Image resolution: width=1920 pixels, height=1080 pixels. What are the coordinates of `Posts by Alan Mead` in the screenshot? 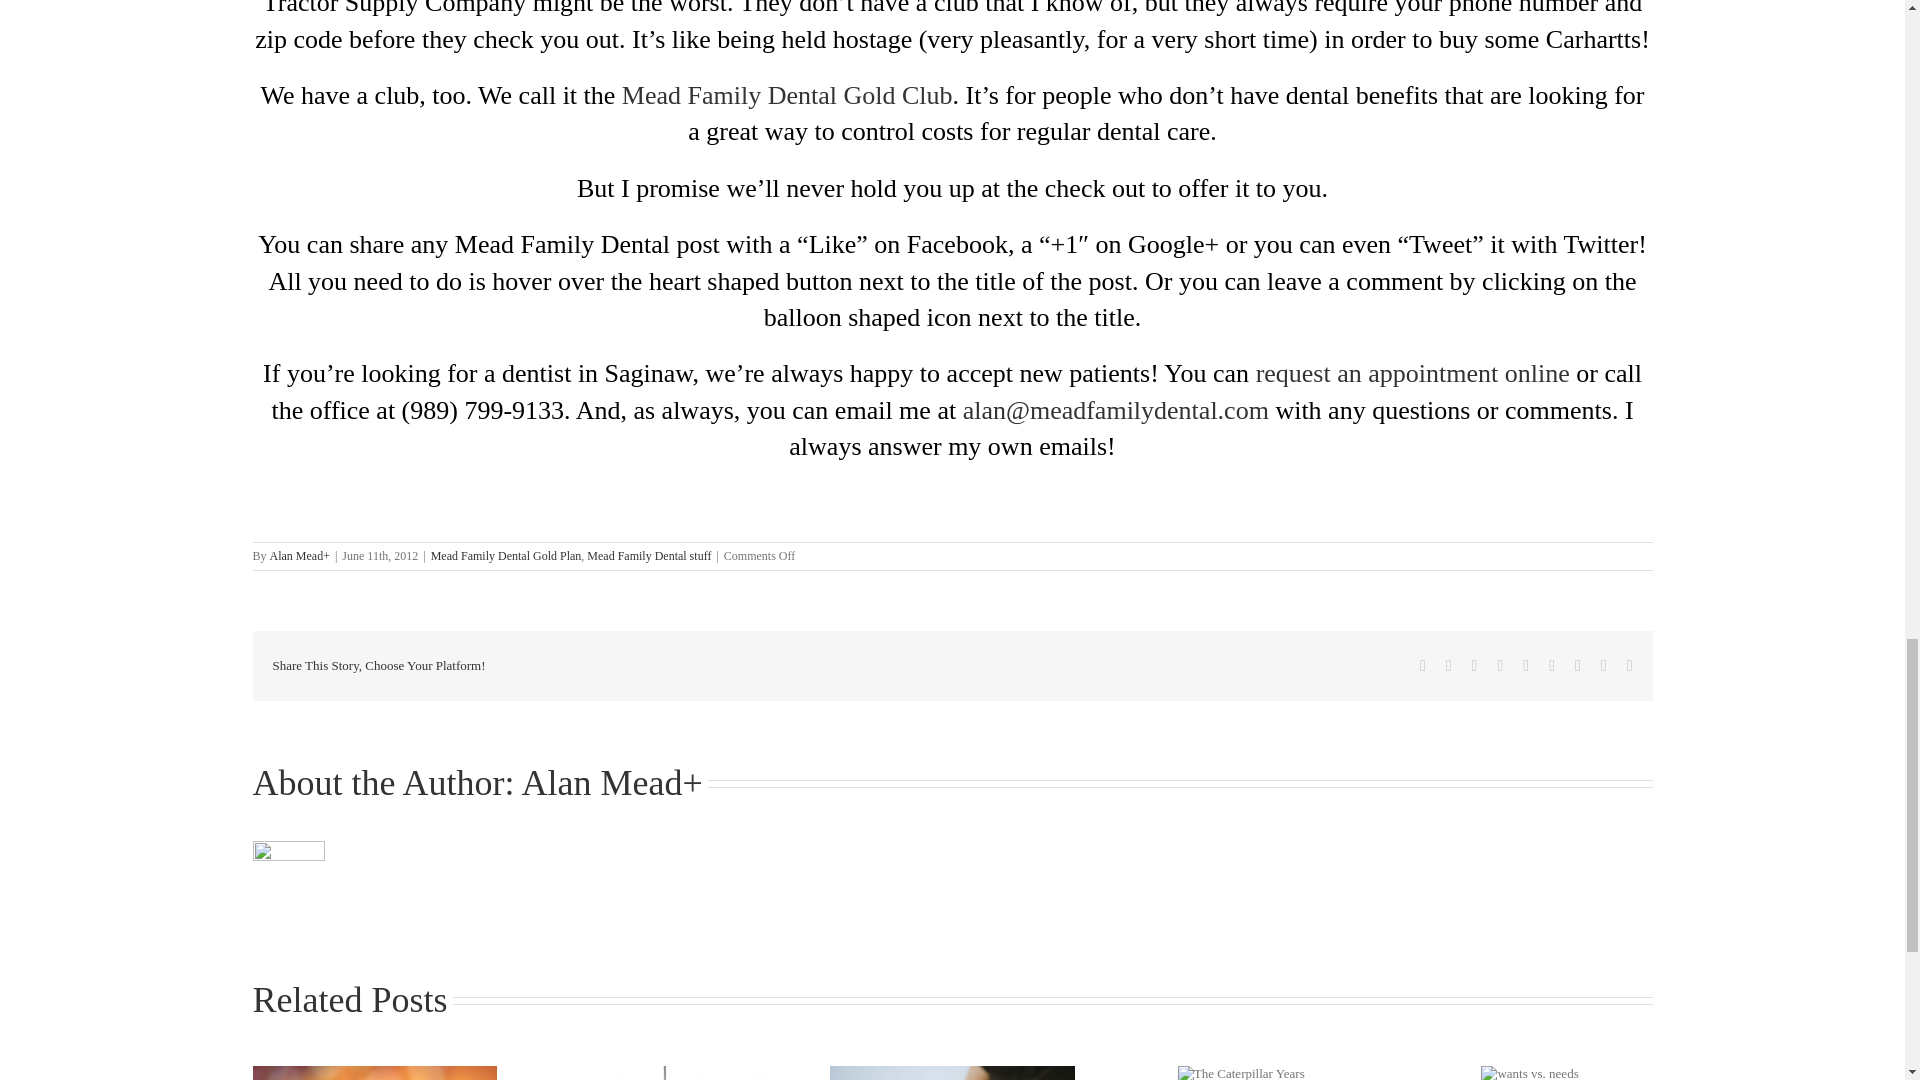 It's located at (602, 782).